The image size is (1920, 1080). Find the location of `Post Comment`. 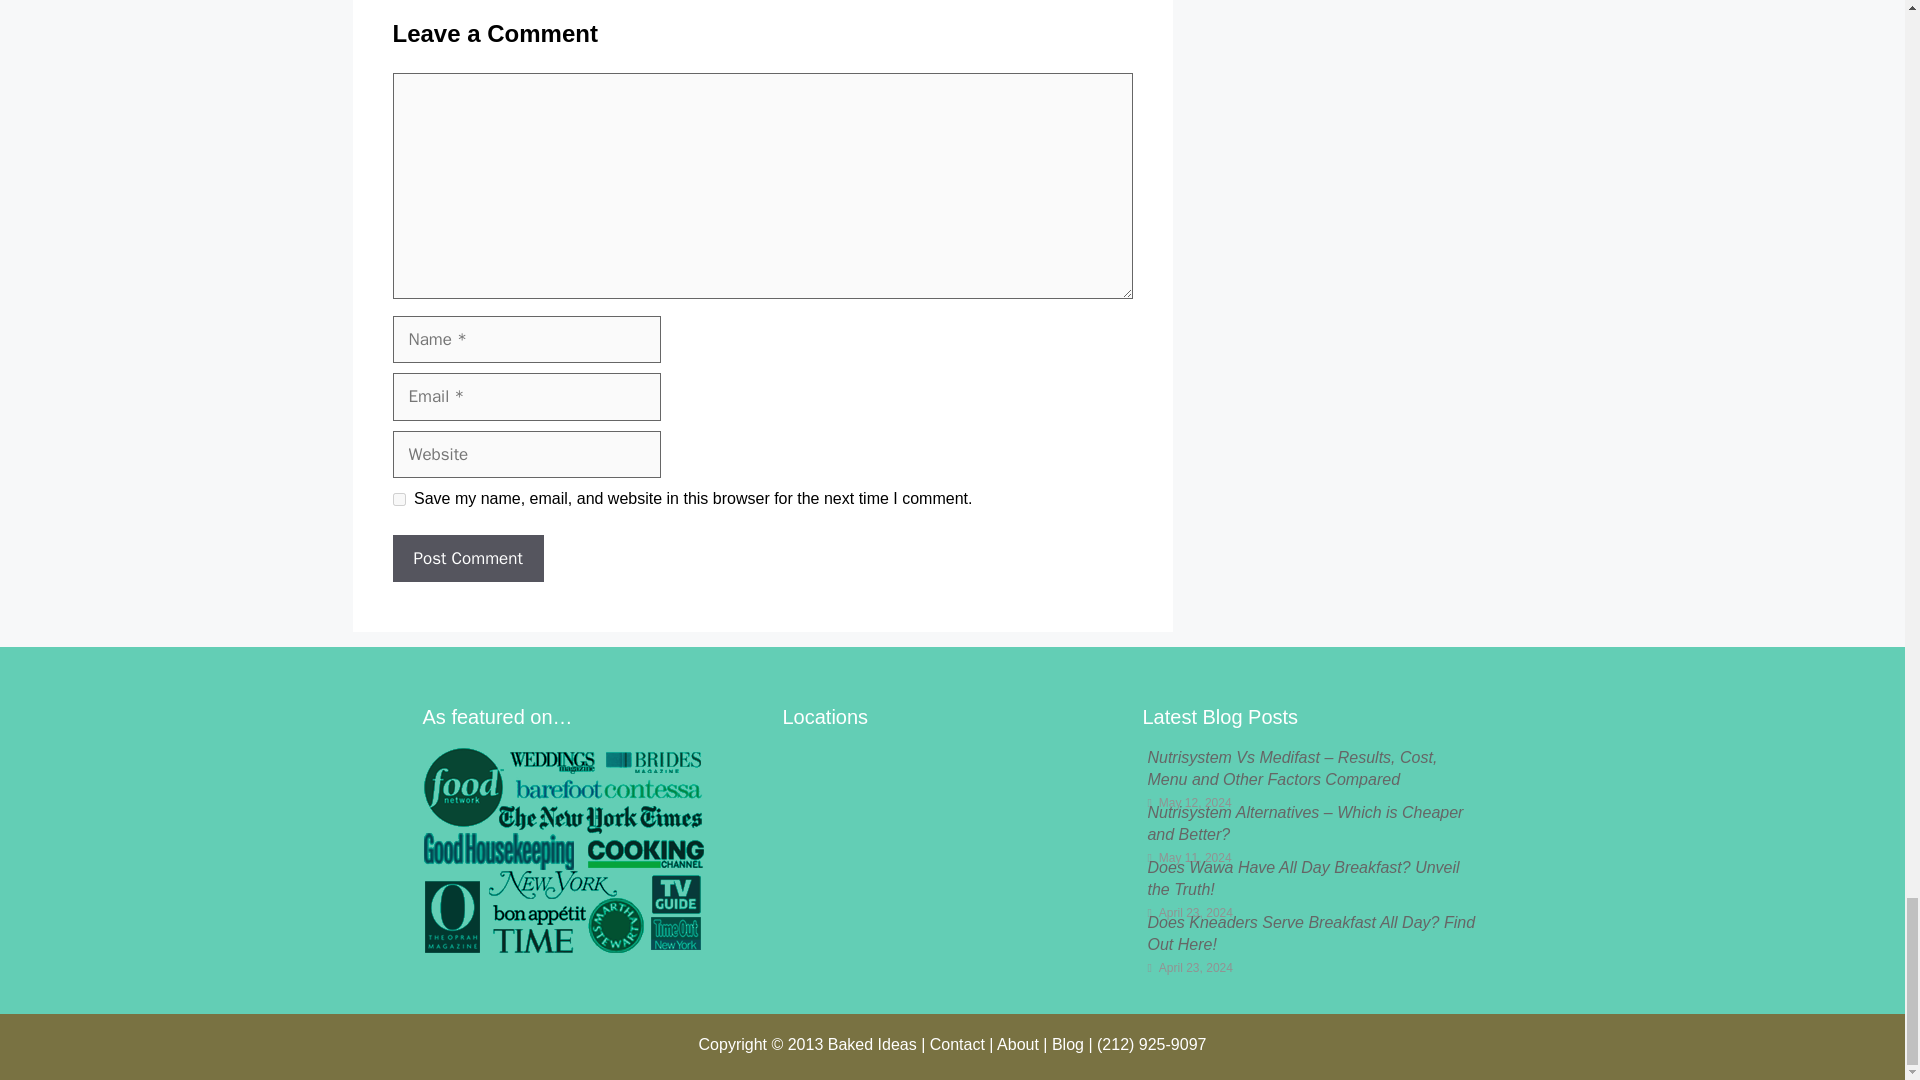

Post Comment is located at coordinates (467, 558).